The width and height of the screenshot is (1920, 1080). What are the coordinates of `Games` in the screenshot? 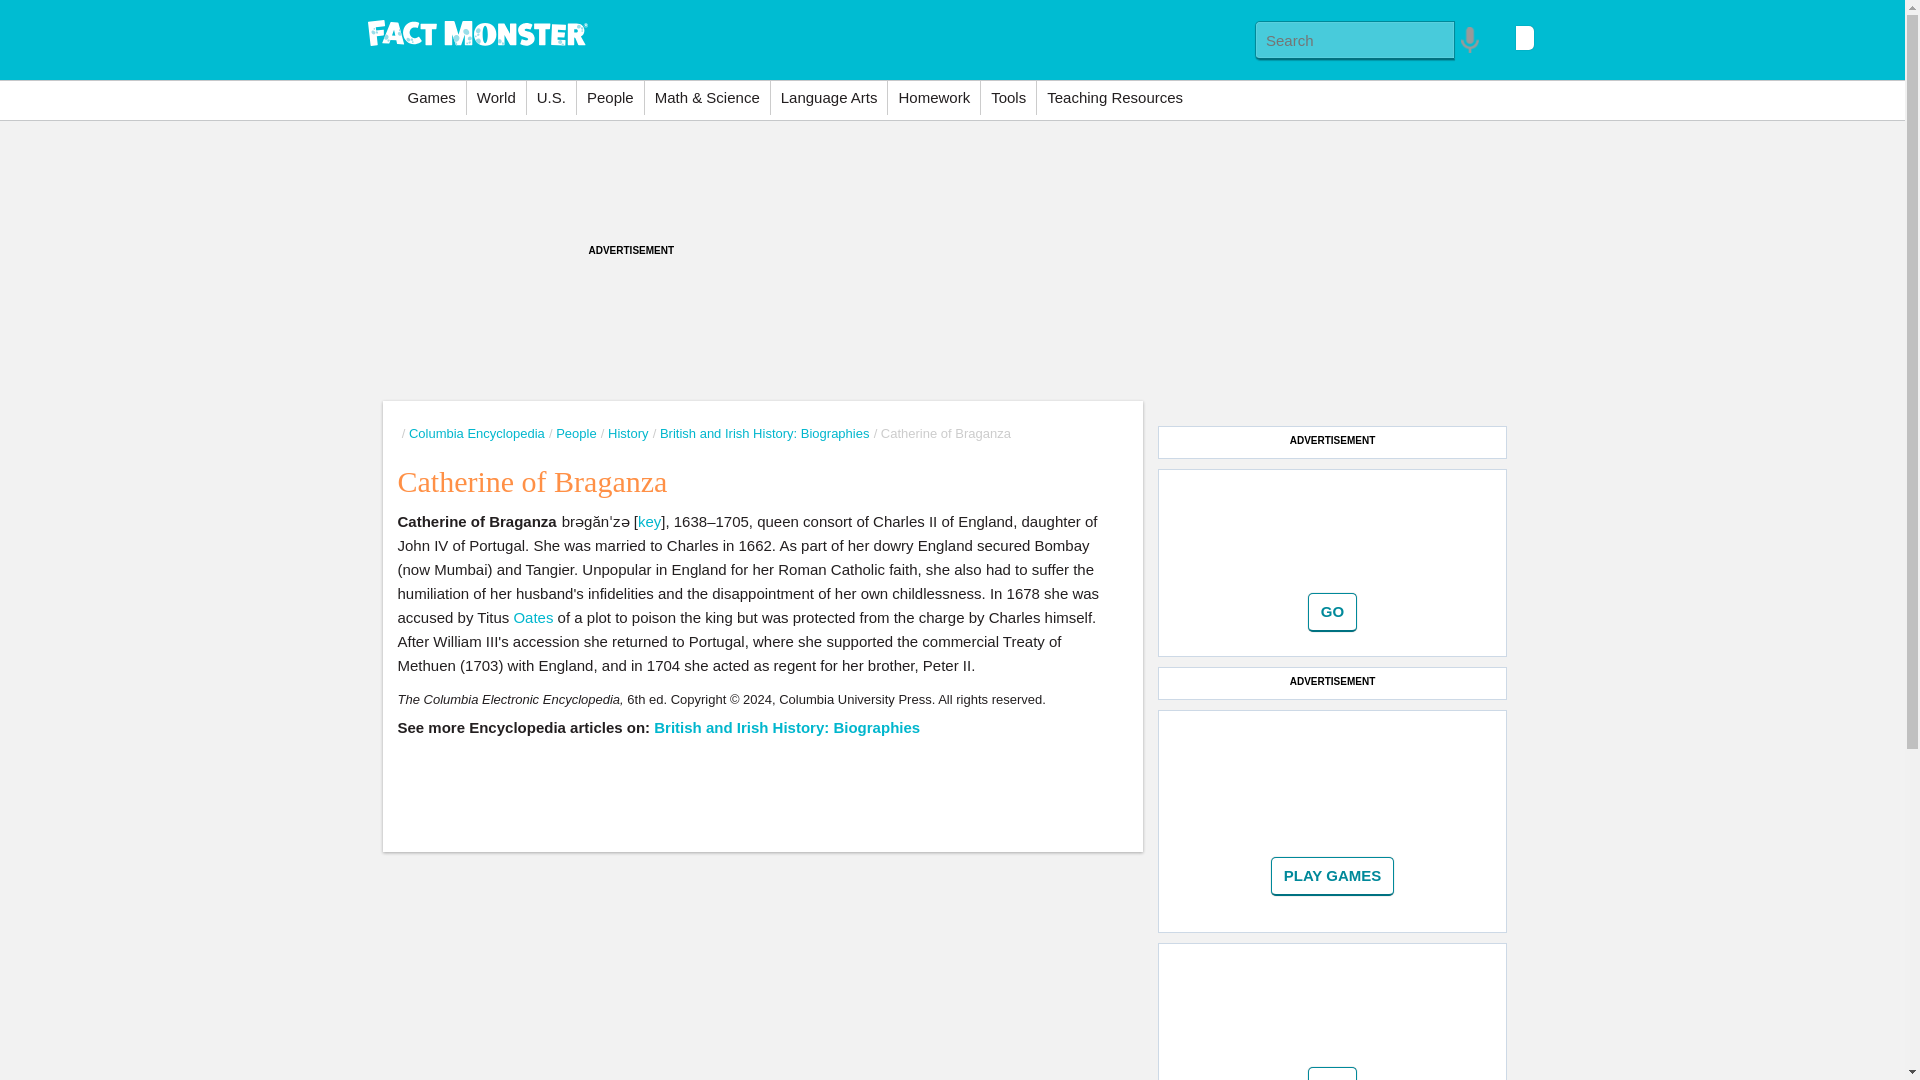 It's located at (432, 98).